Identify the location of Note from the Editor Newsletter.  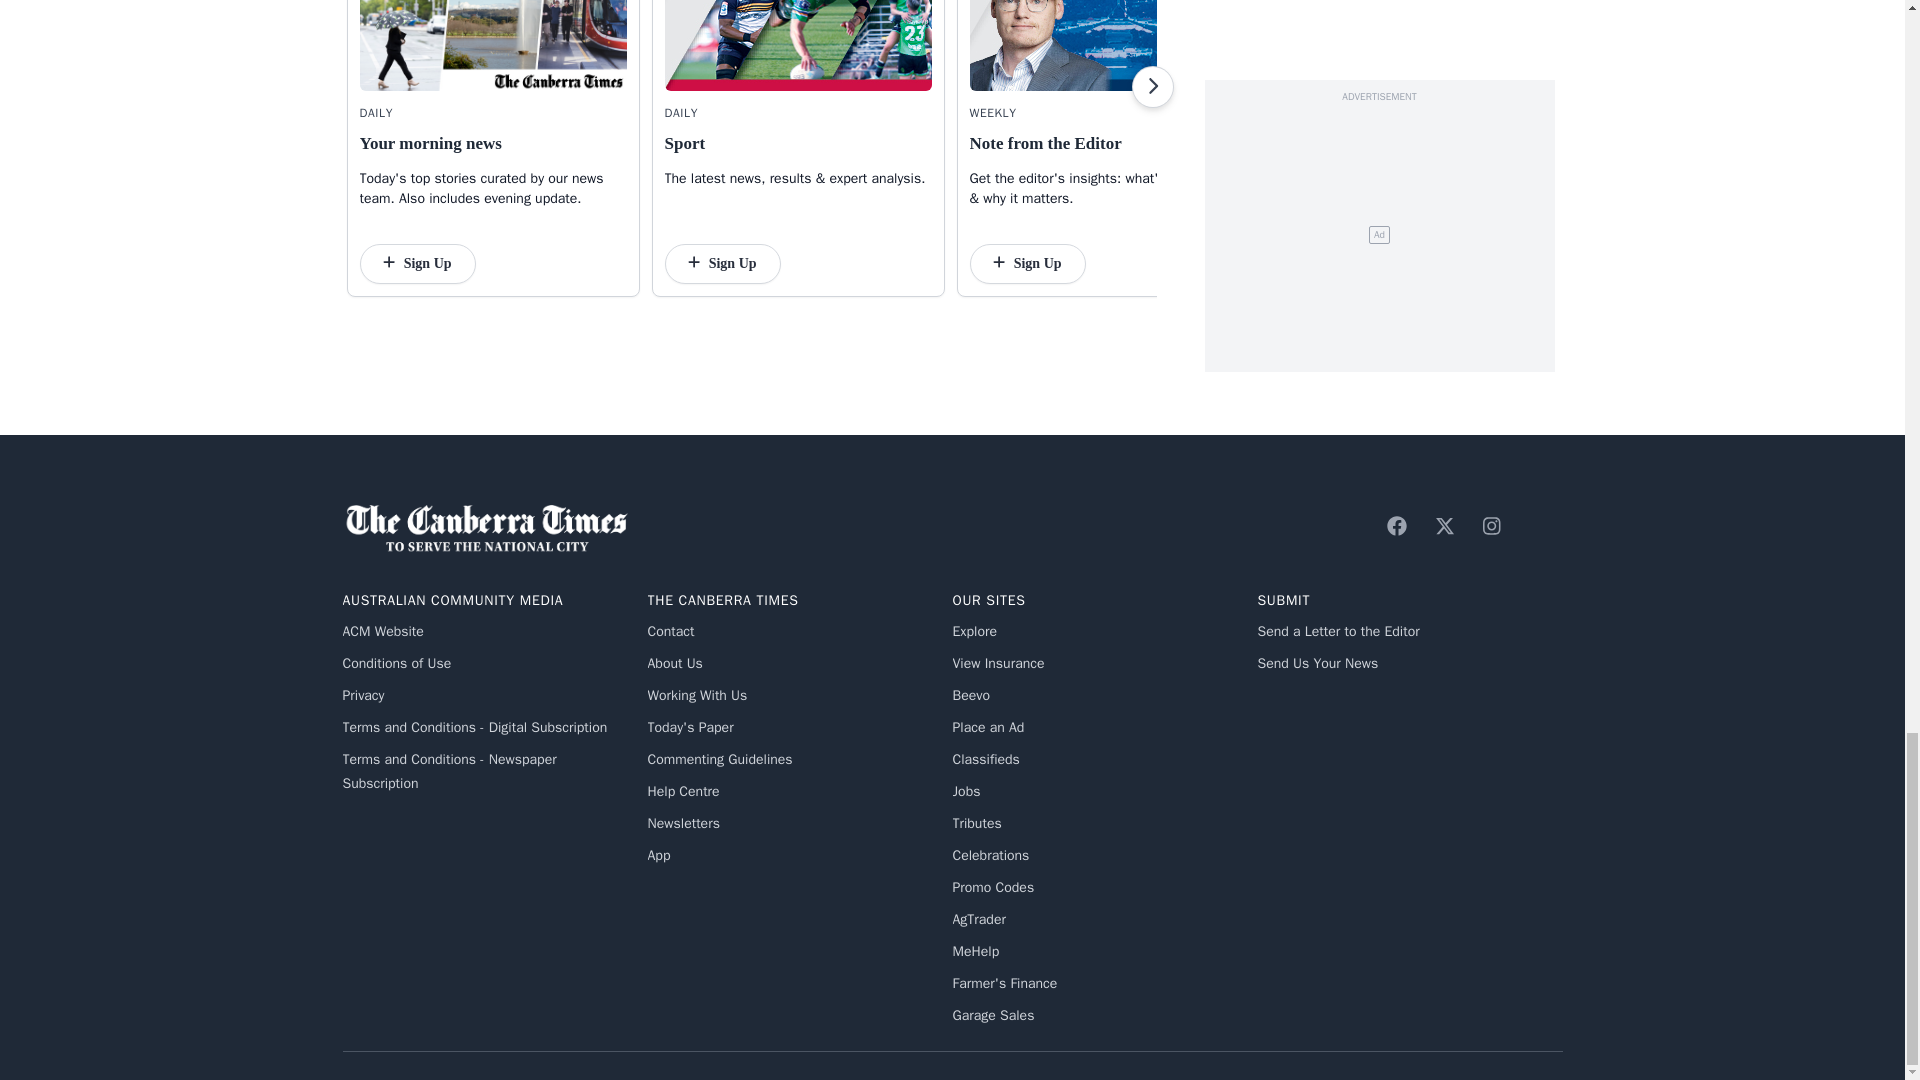
(1102, 45).